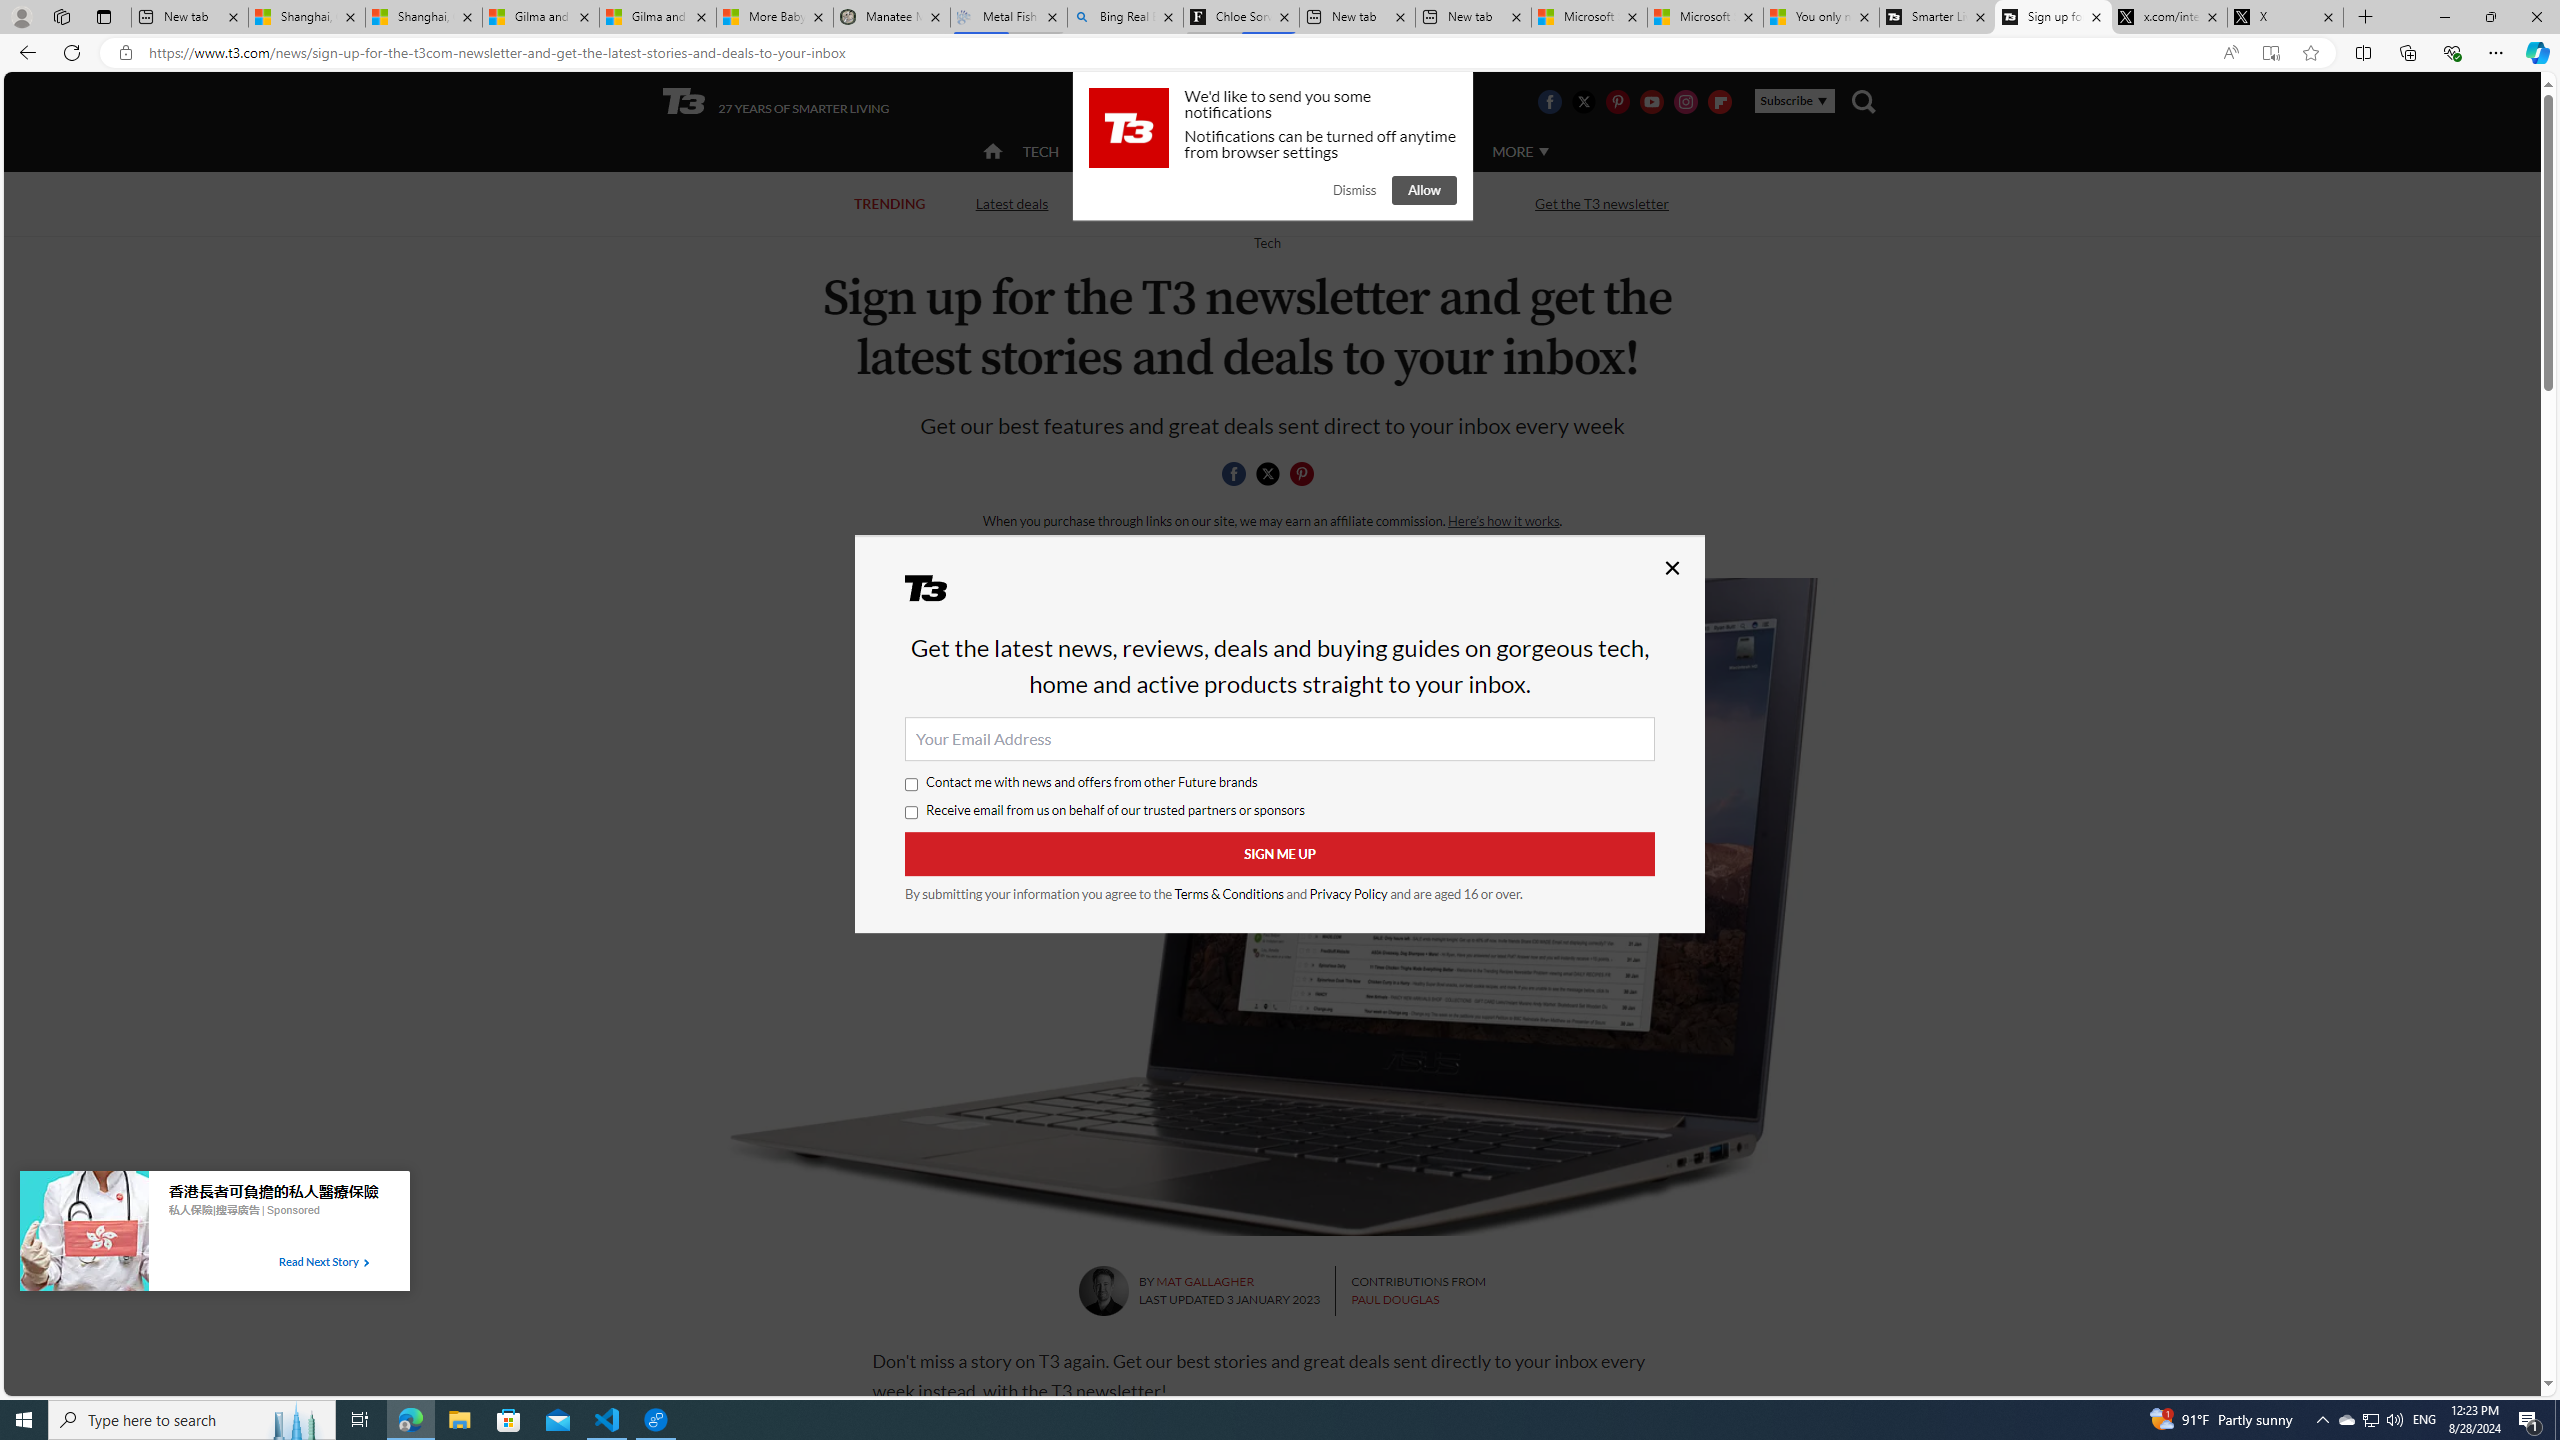  What do you see at coordinates (1394, 1299) in the screenshot?
I see `PAUL DOUGLAS` at bounding box center [1394, 1299].